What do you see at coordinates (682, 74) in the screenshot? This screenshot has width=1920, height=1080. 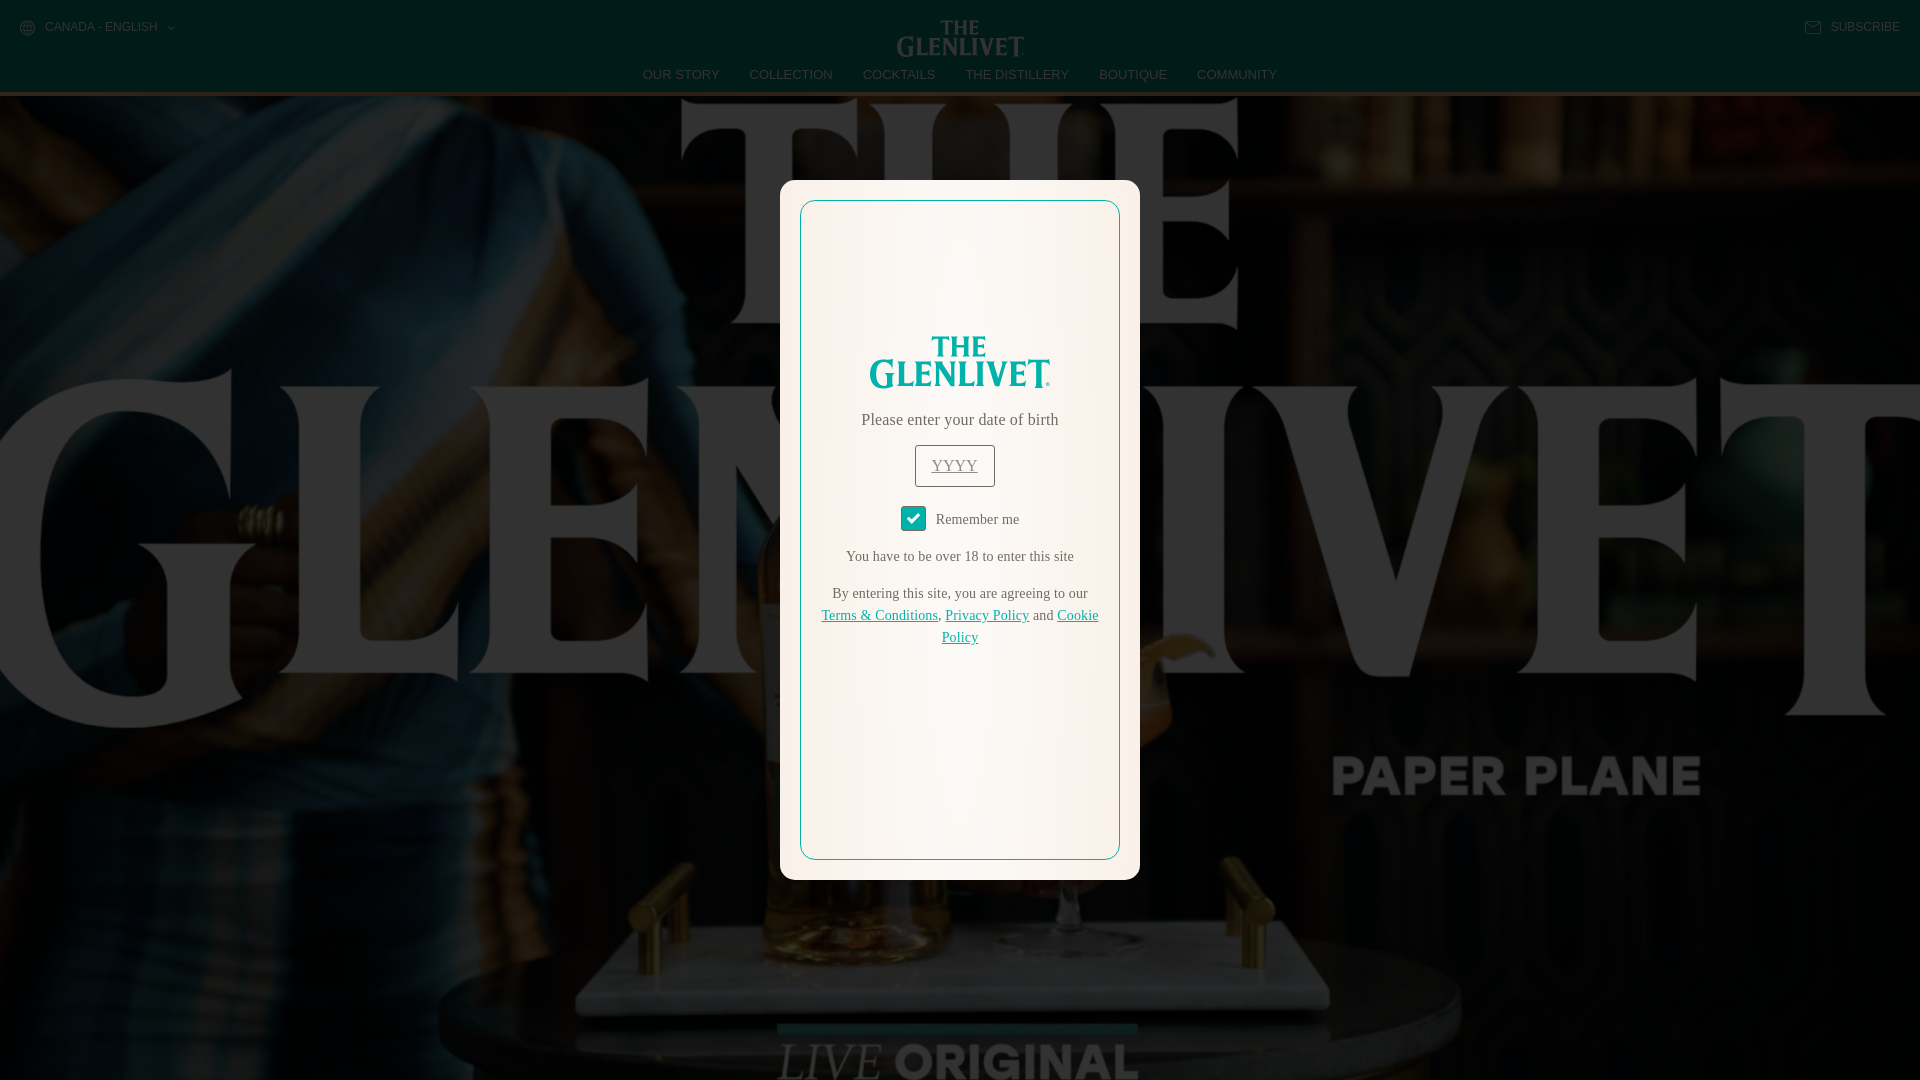 I see `OUR STORY` at bounding box center [682, 74].